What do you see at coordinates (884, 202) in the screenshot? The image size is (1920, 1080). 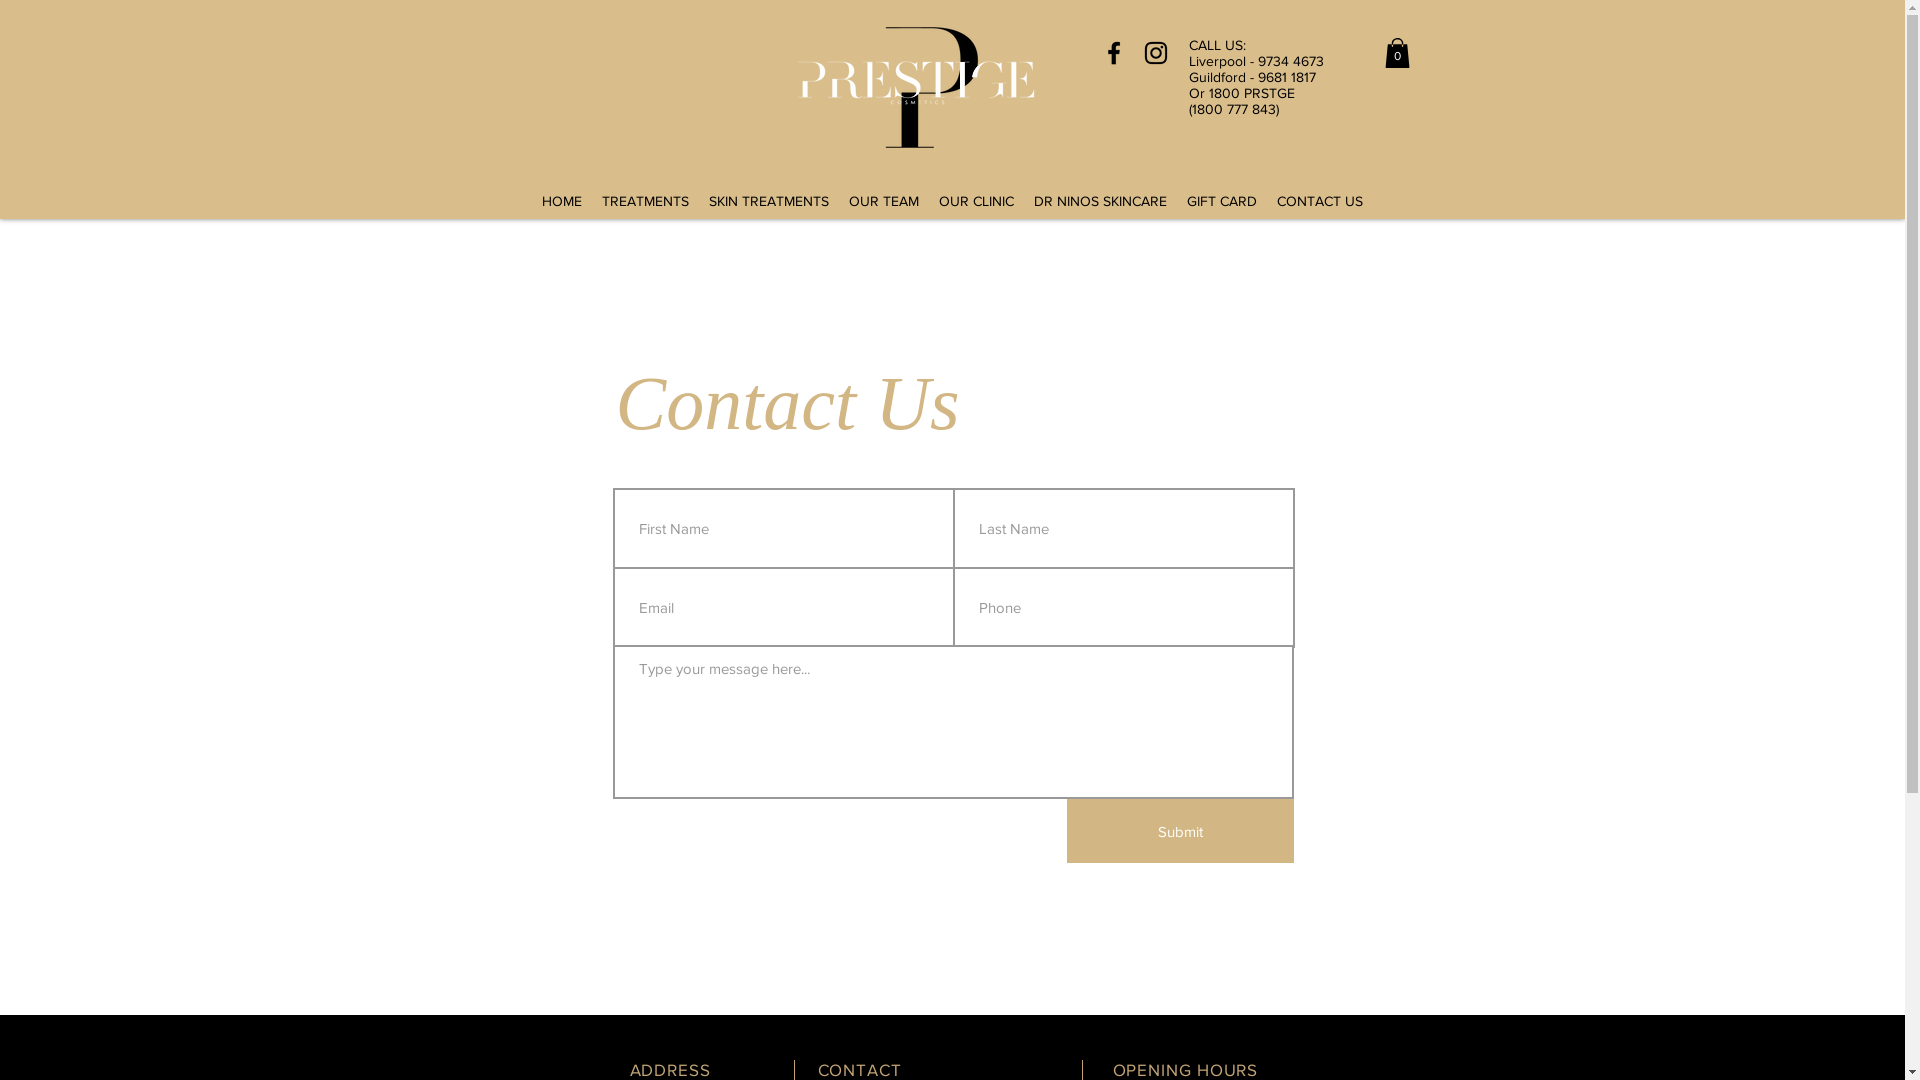 I see `OUR TEAM` at bounding box center [884, 202].